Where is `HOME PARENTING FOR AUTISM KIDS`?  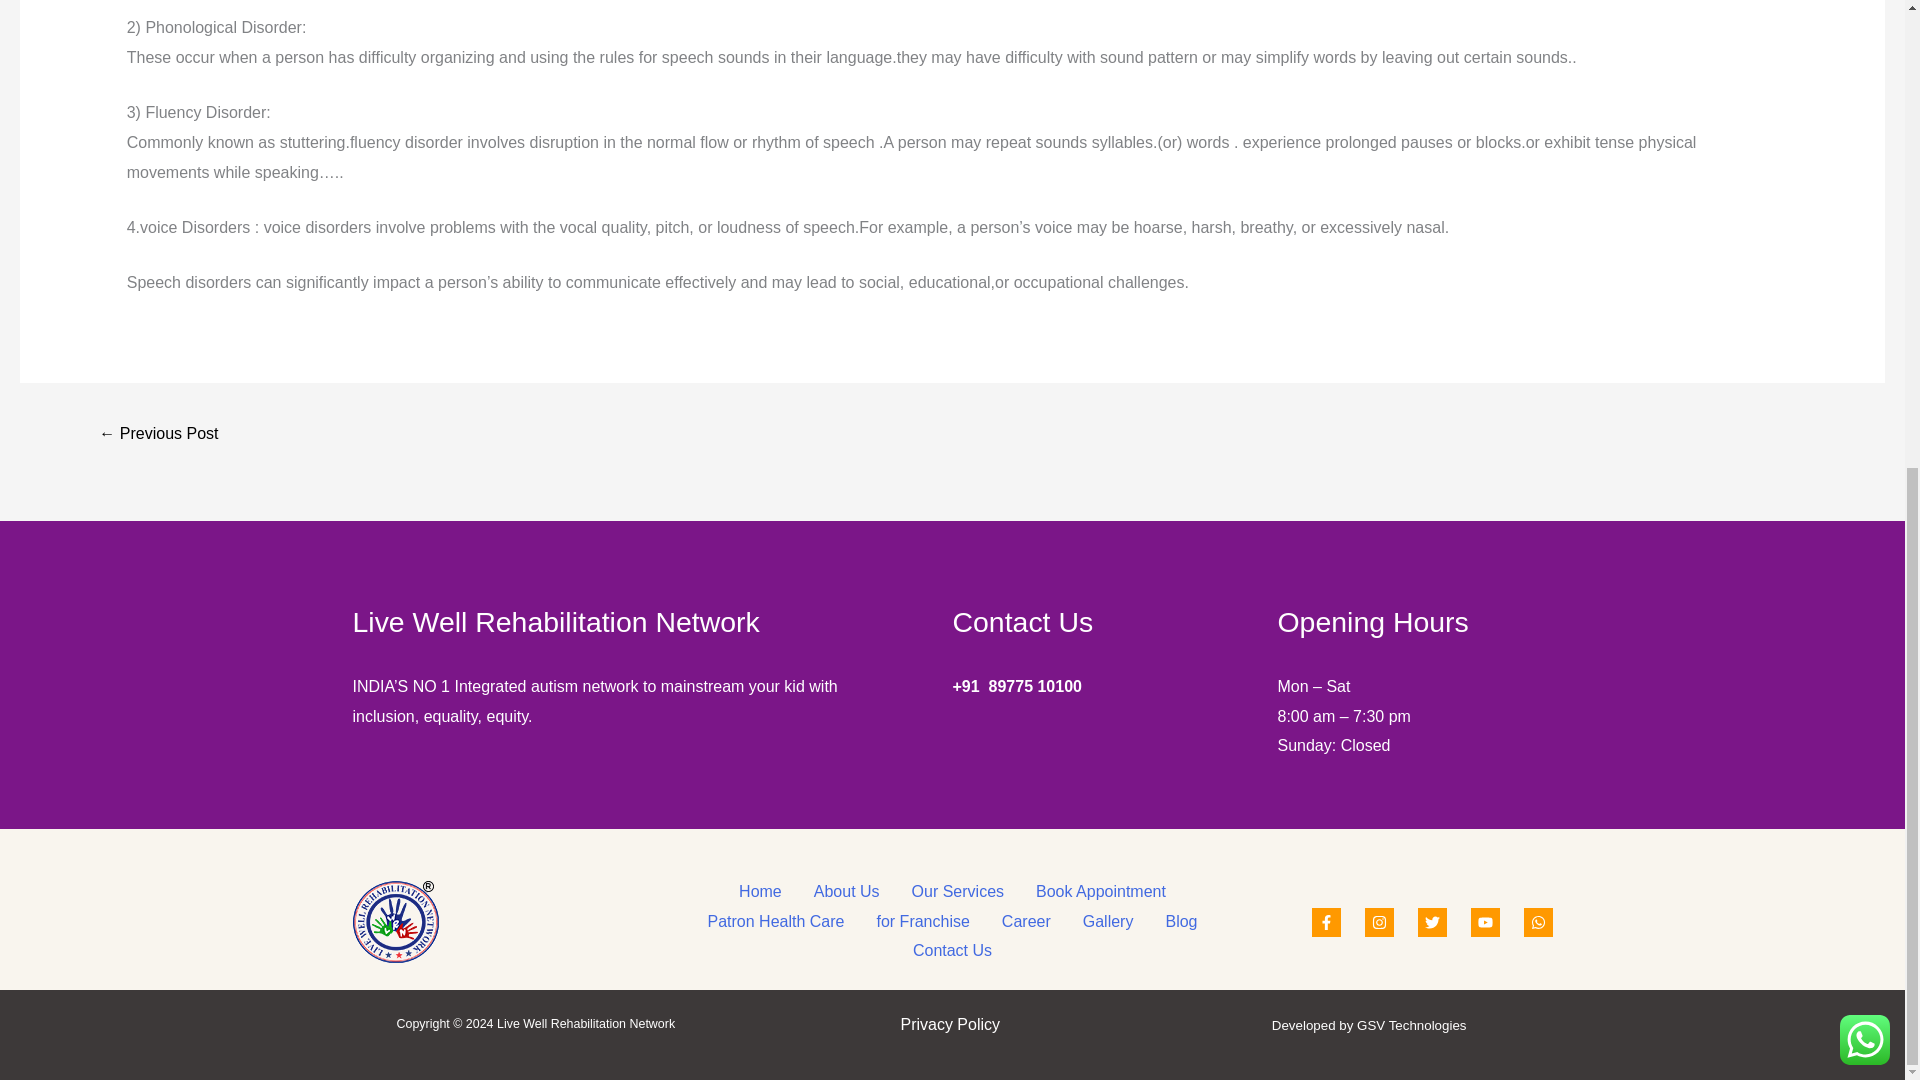 HOME PARENTING FOR AUTISM KIDS is located at coordinates (158, 434).